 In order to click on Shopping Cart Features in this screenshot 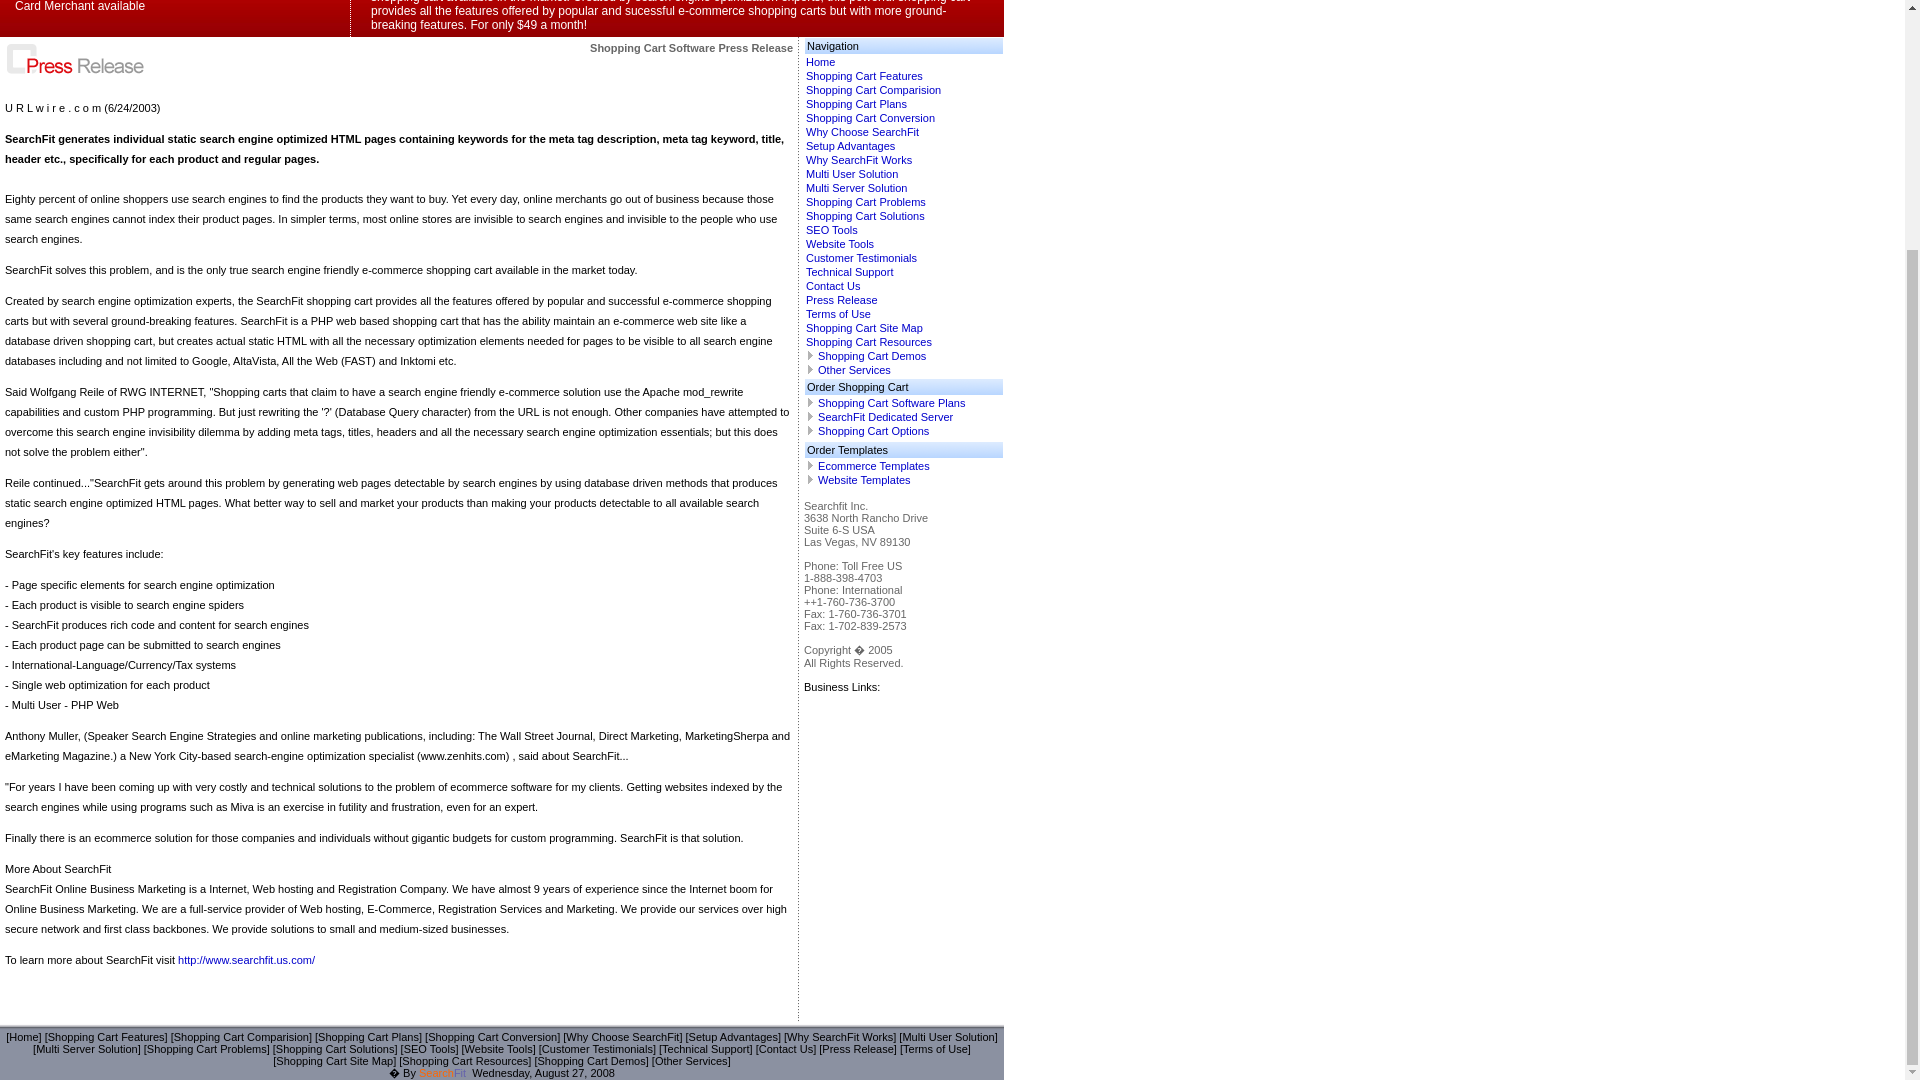, I will do `click(106, 1037)`.